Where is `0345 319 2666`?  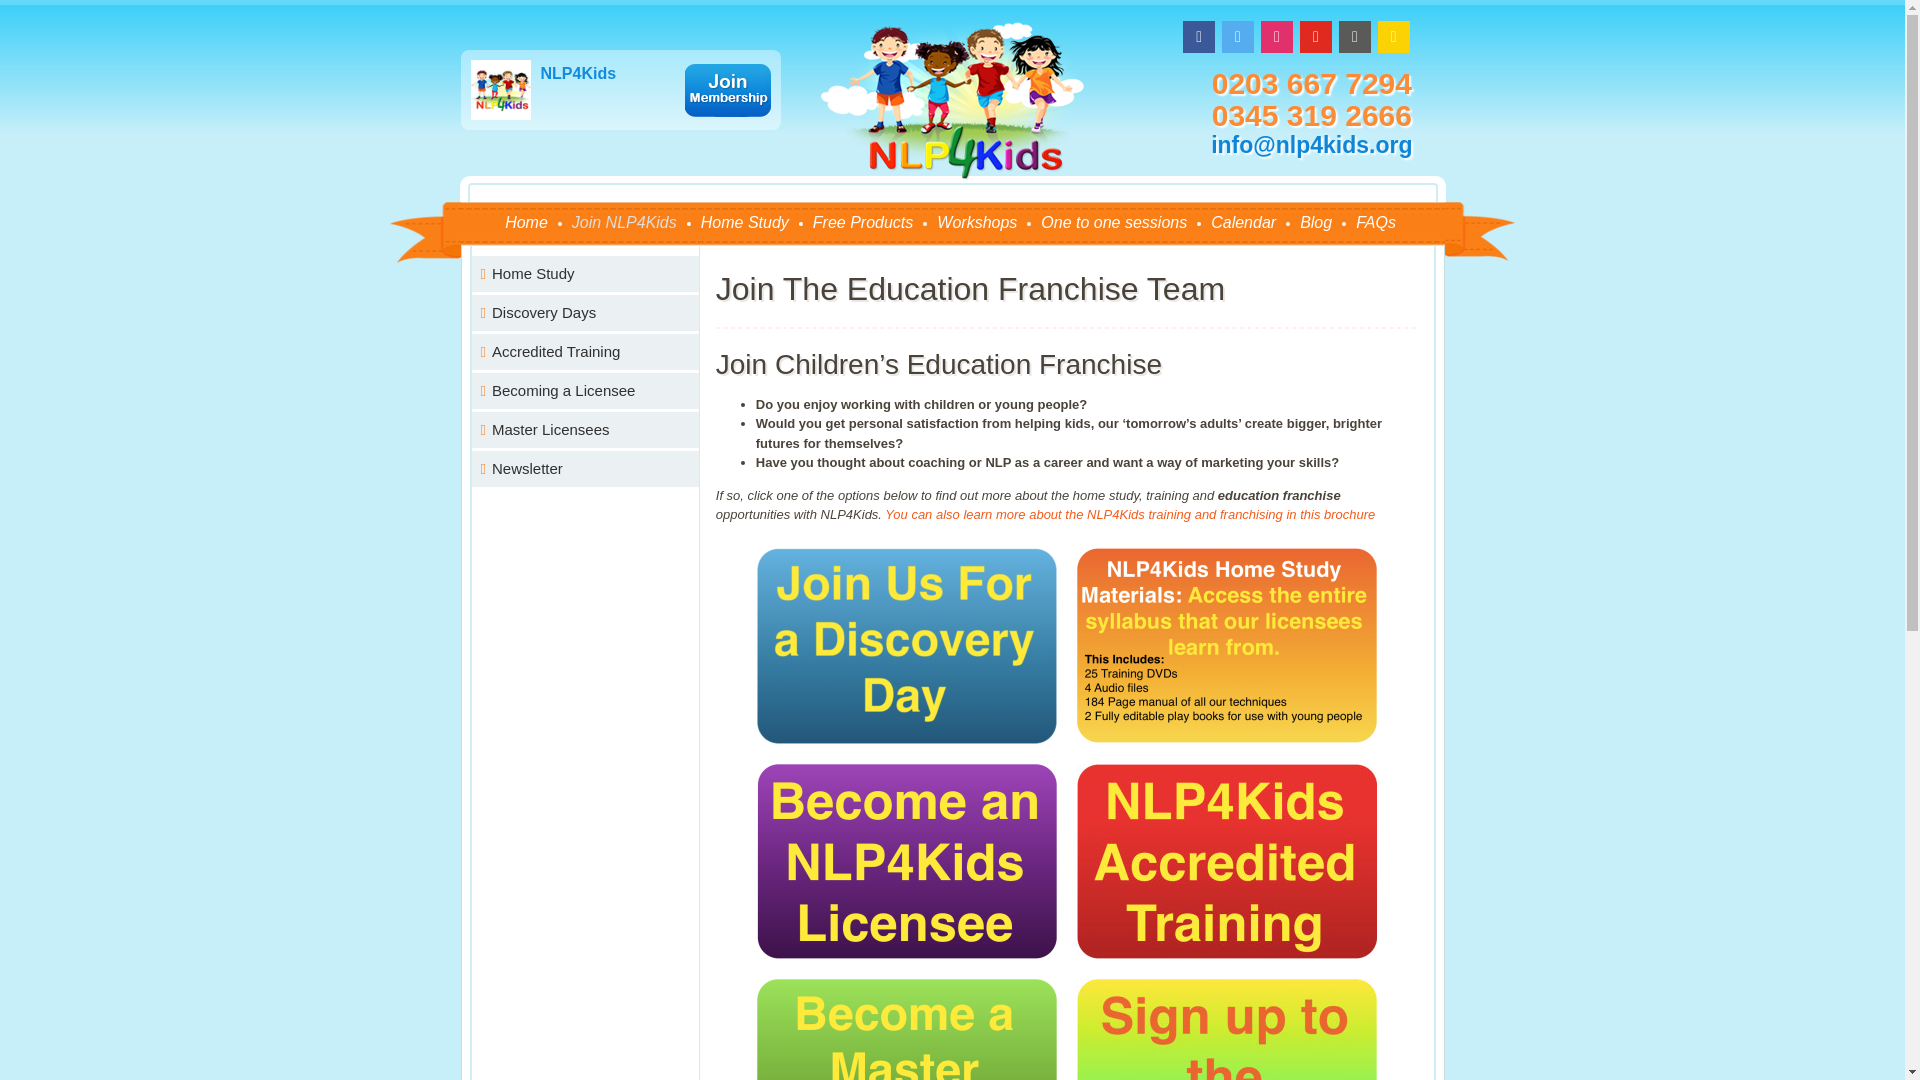 0345 319 2666 is located at coordinates (1311, 115).